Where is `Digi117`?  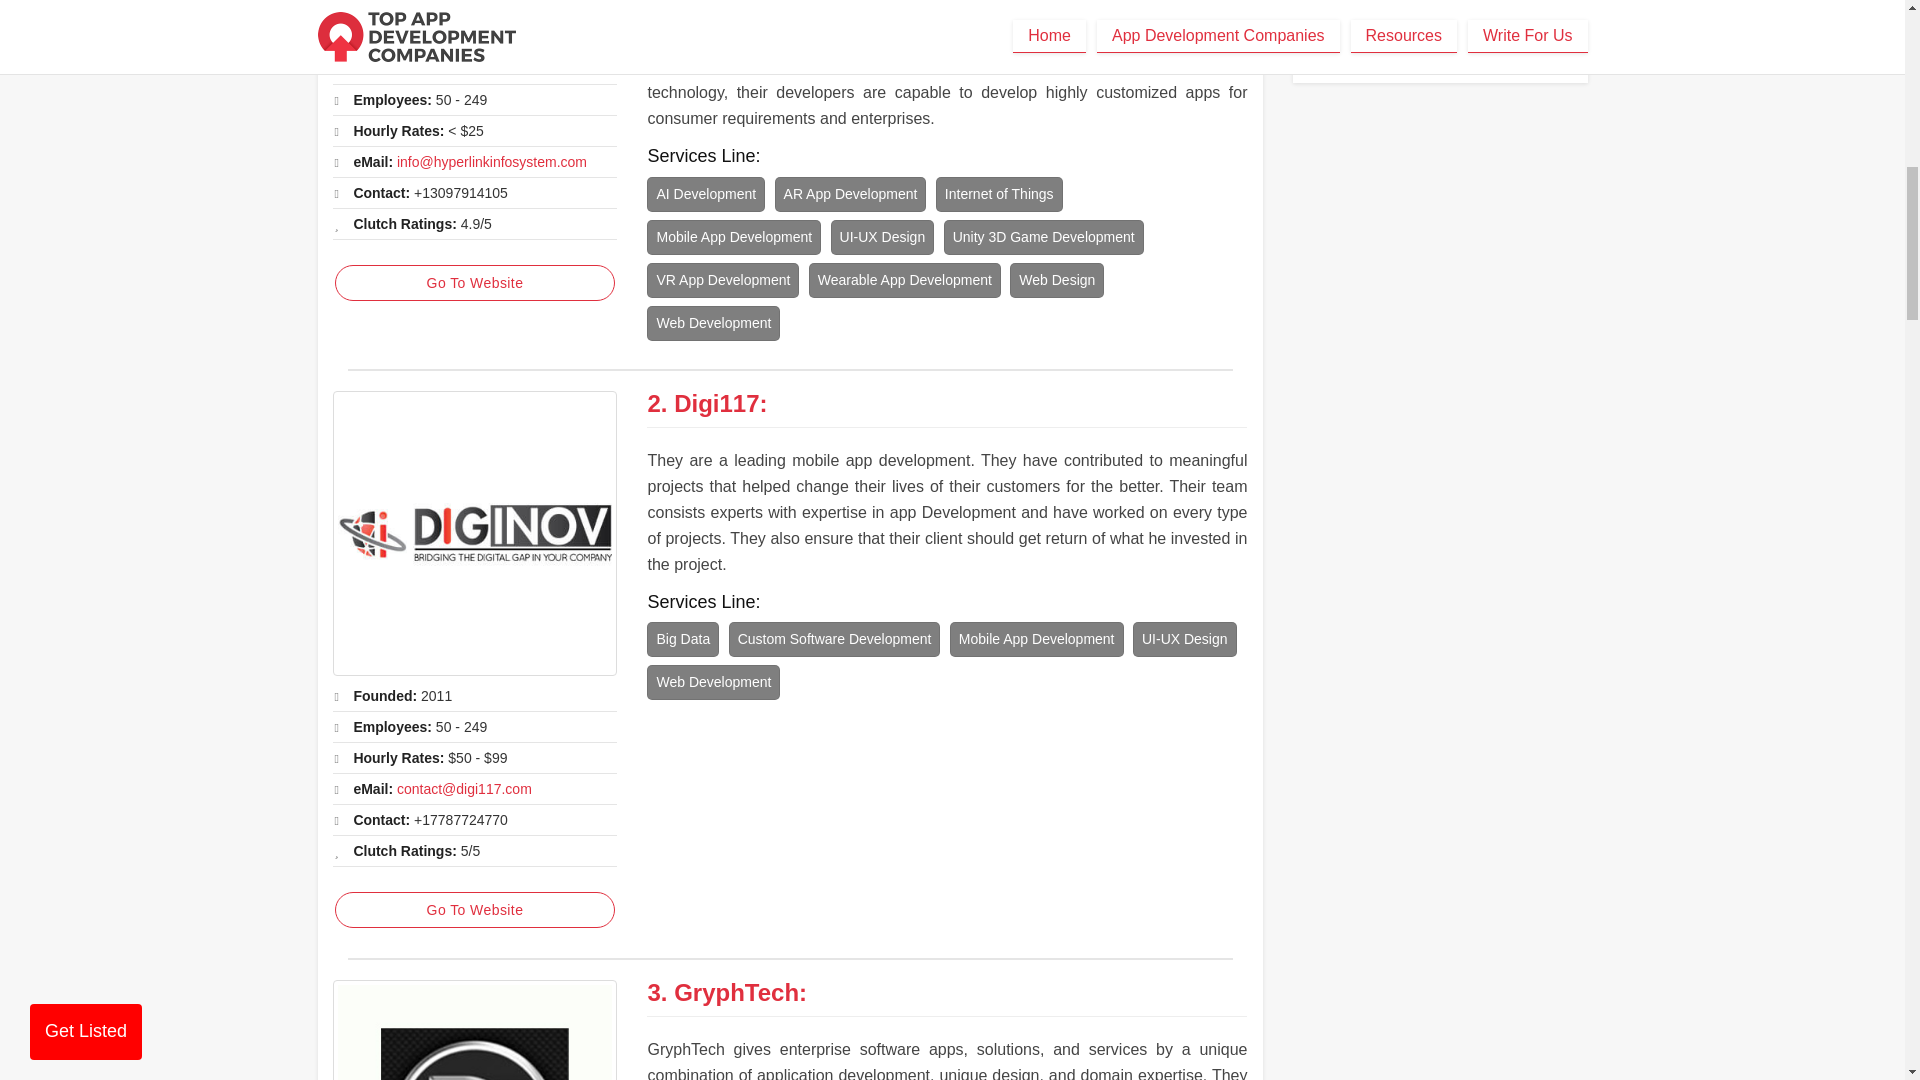
Digi117 is located at coordinates (474, 533).